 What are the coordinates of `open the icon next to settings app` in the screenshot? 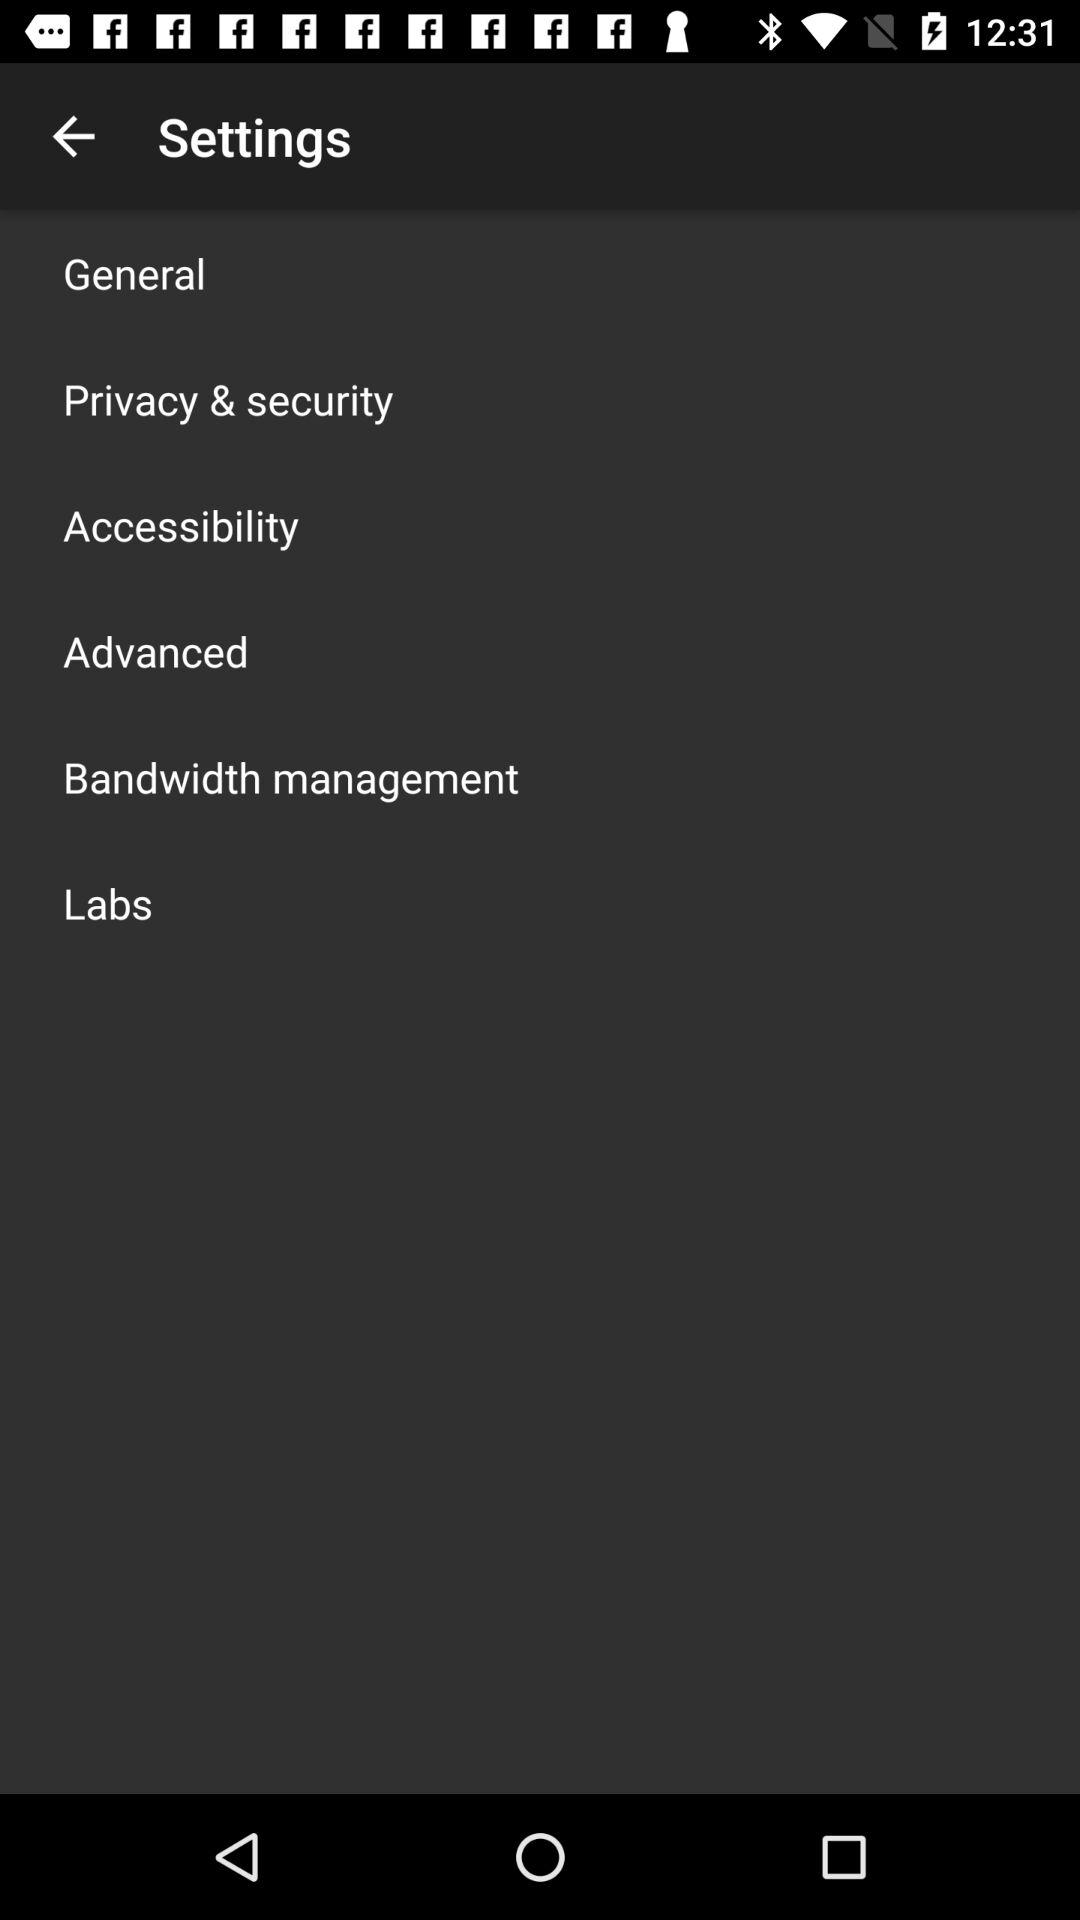 It's located at (73, 136).